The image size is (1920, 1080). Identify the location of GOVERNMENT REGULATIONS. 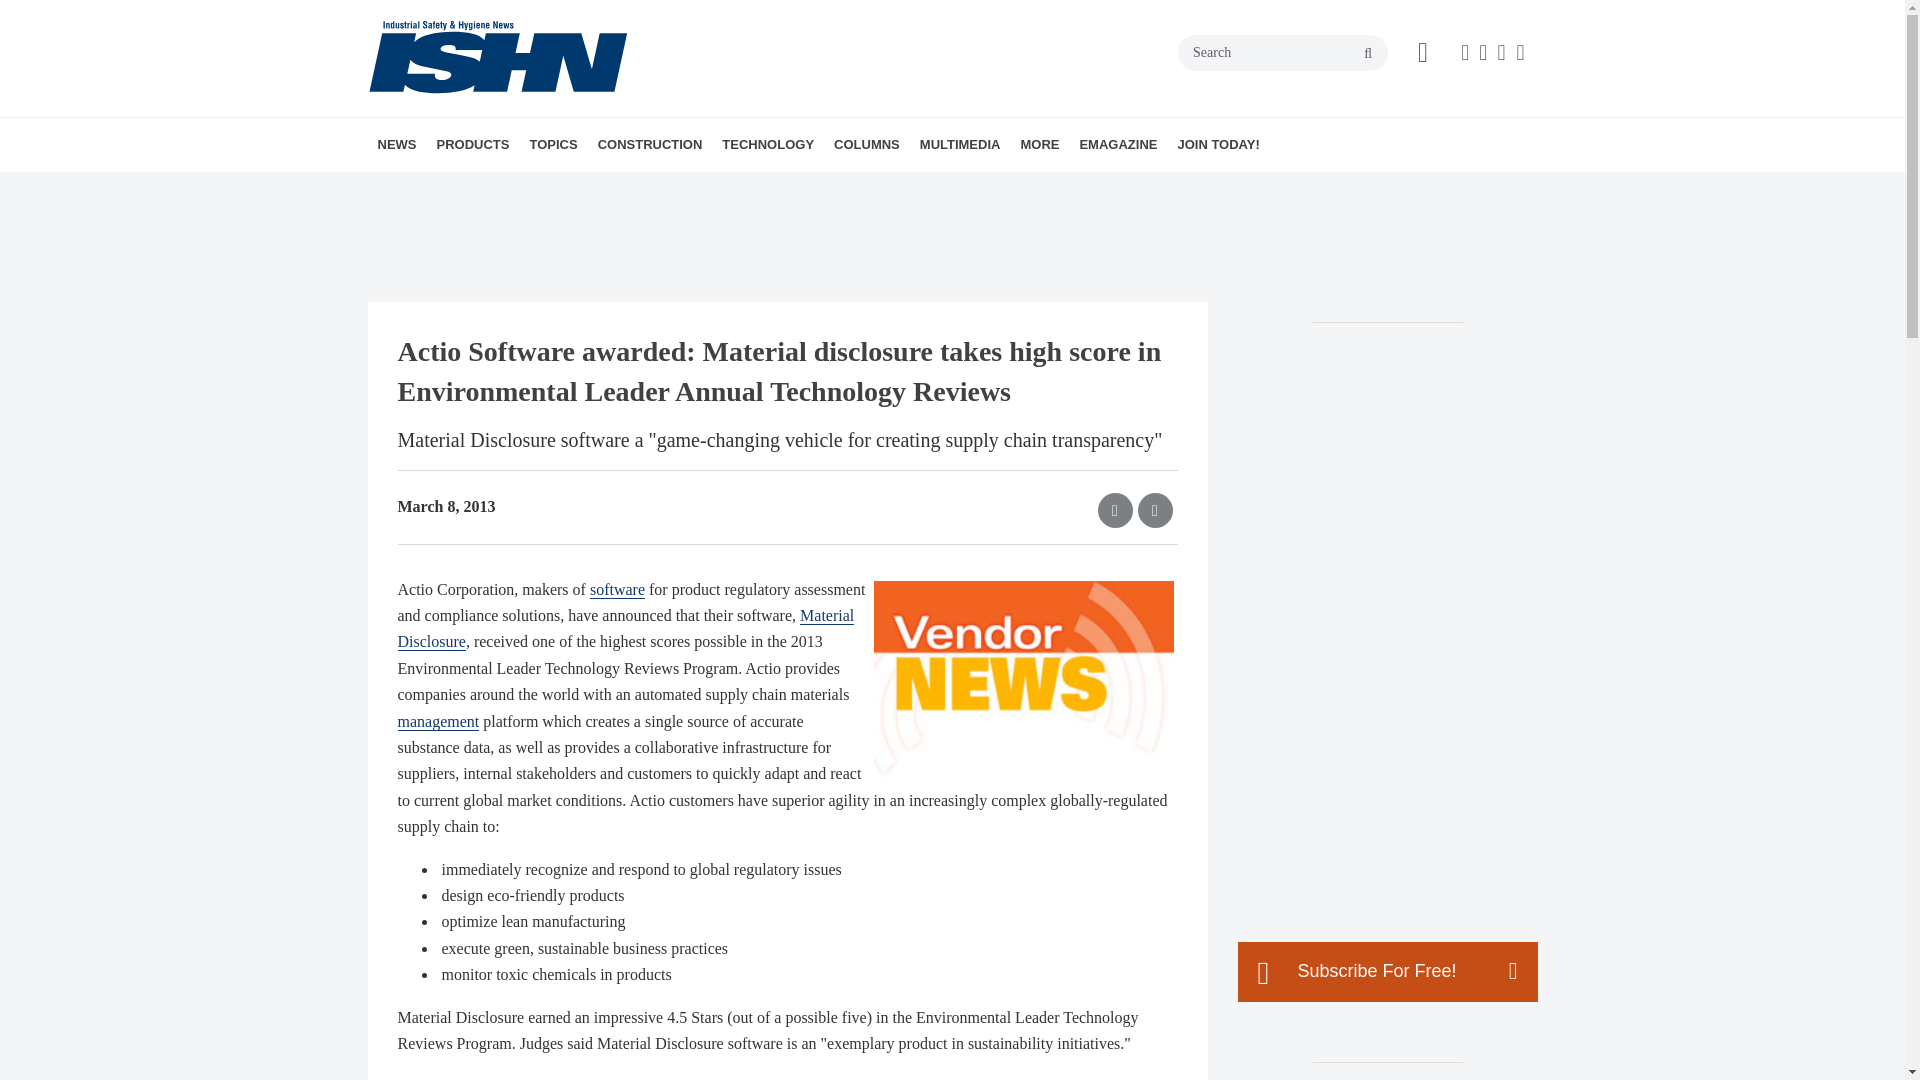
(666, 188).